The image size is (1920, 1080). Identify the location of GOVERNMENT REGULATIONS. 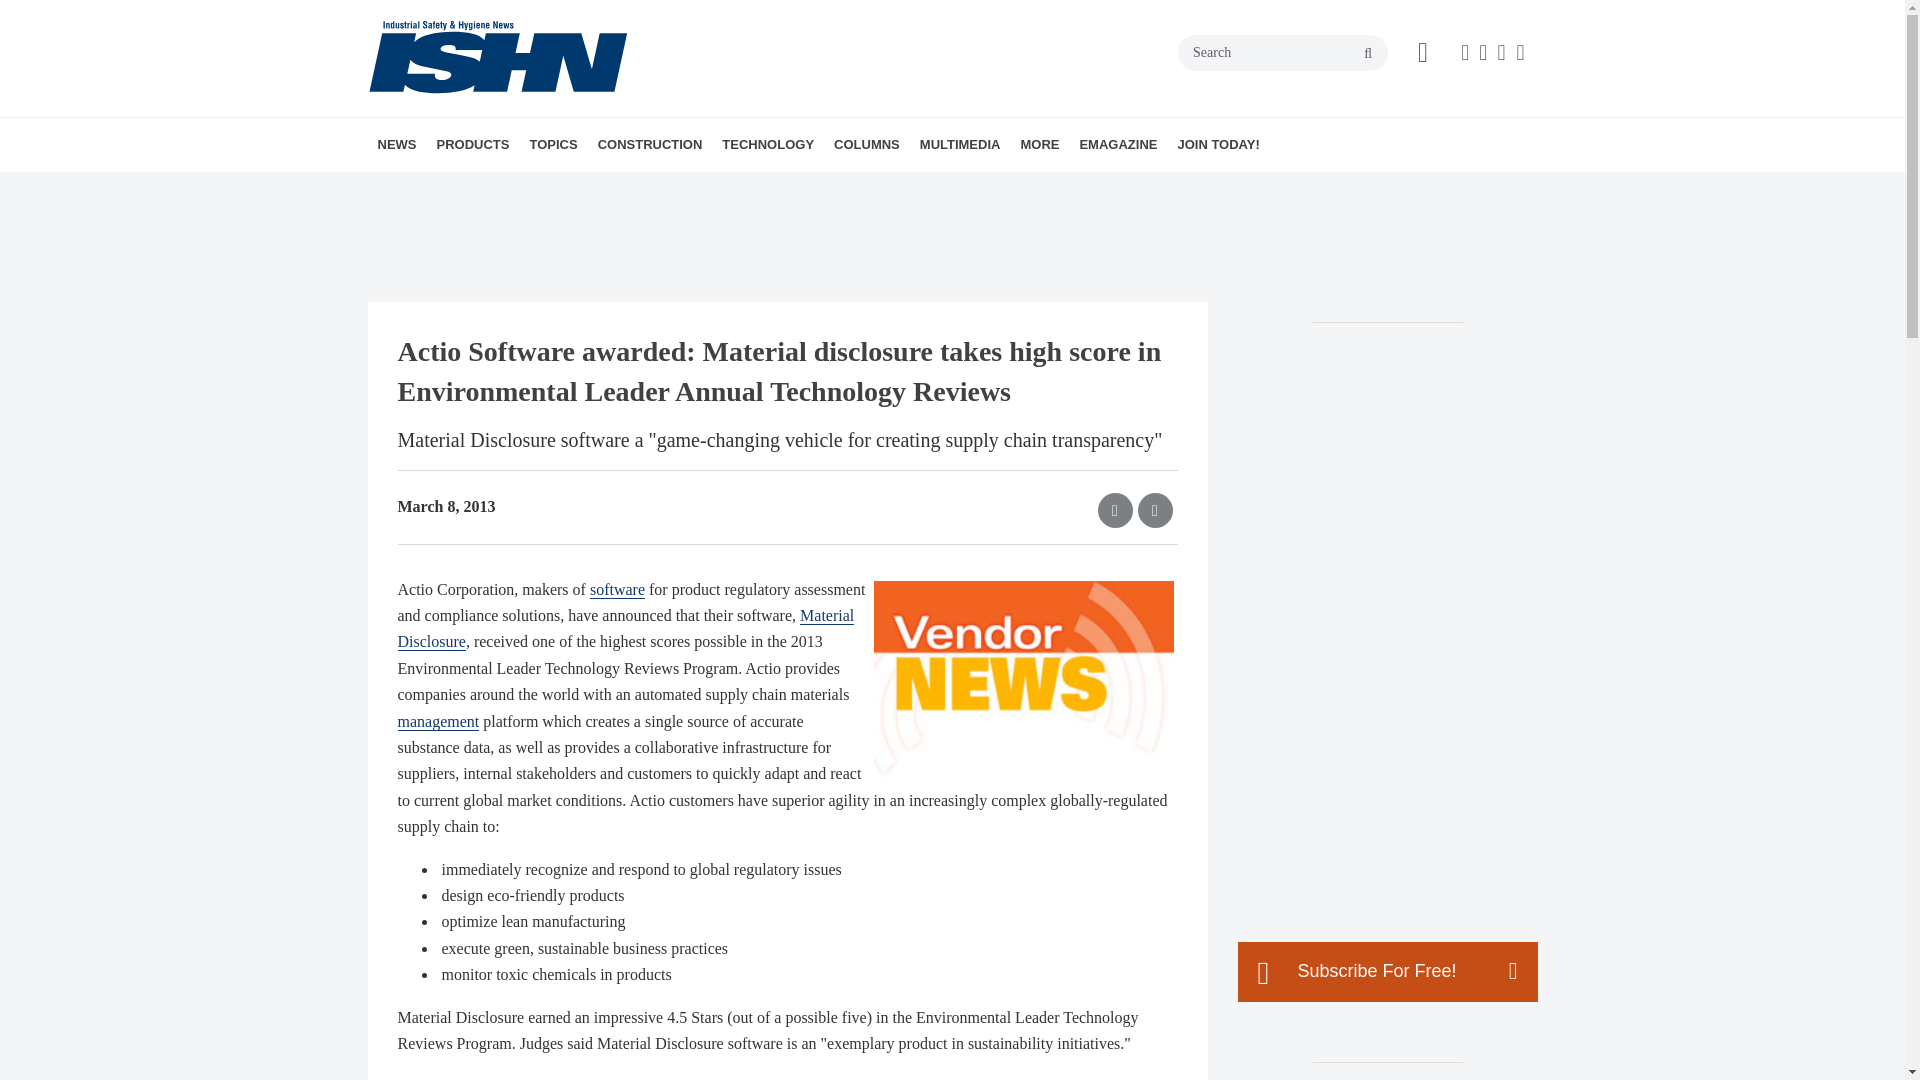
(666, 188).